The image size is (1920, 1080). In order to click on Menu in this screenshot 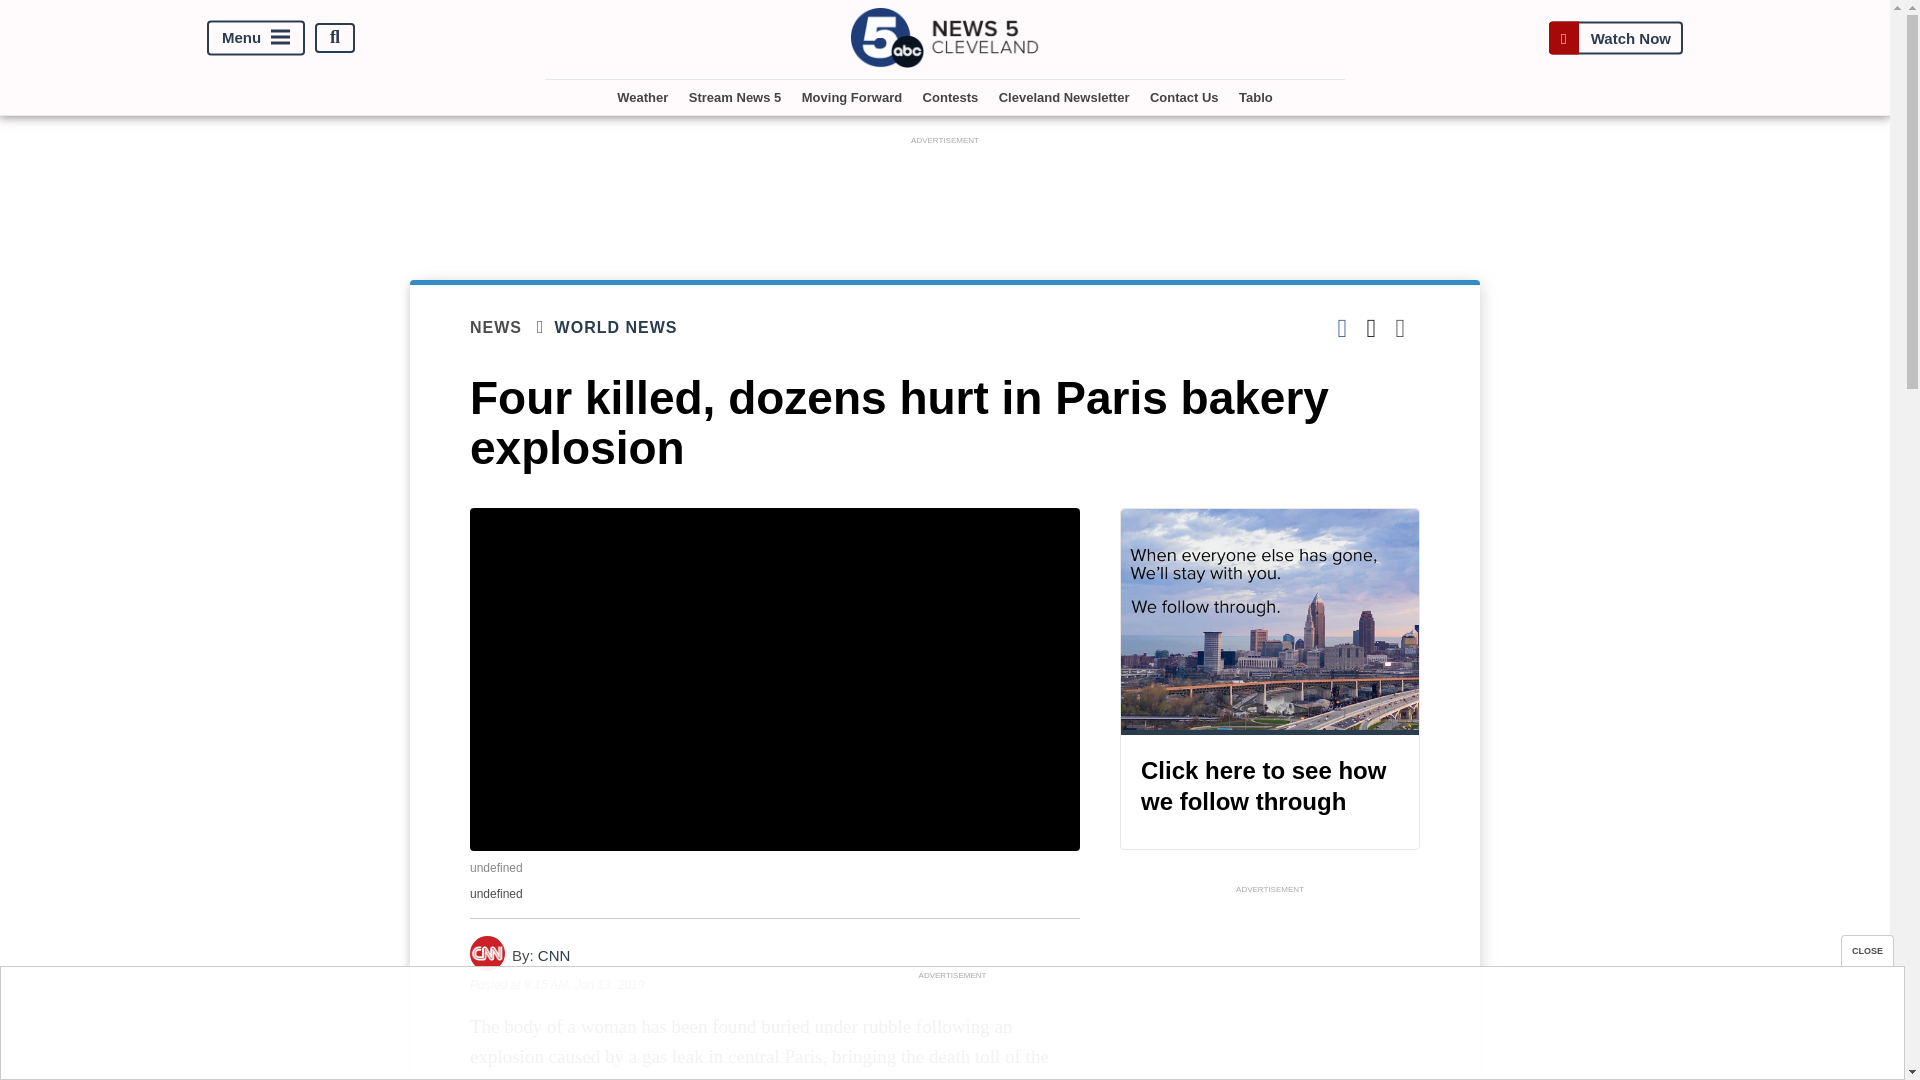, I will do `click(256, 38)`.